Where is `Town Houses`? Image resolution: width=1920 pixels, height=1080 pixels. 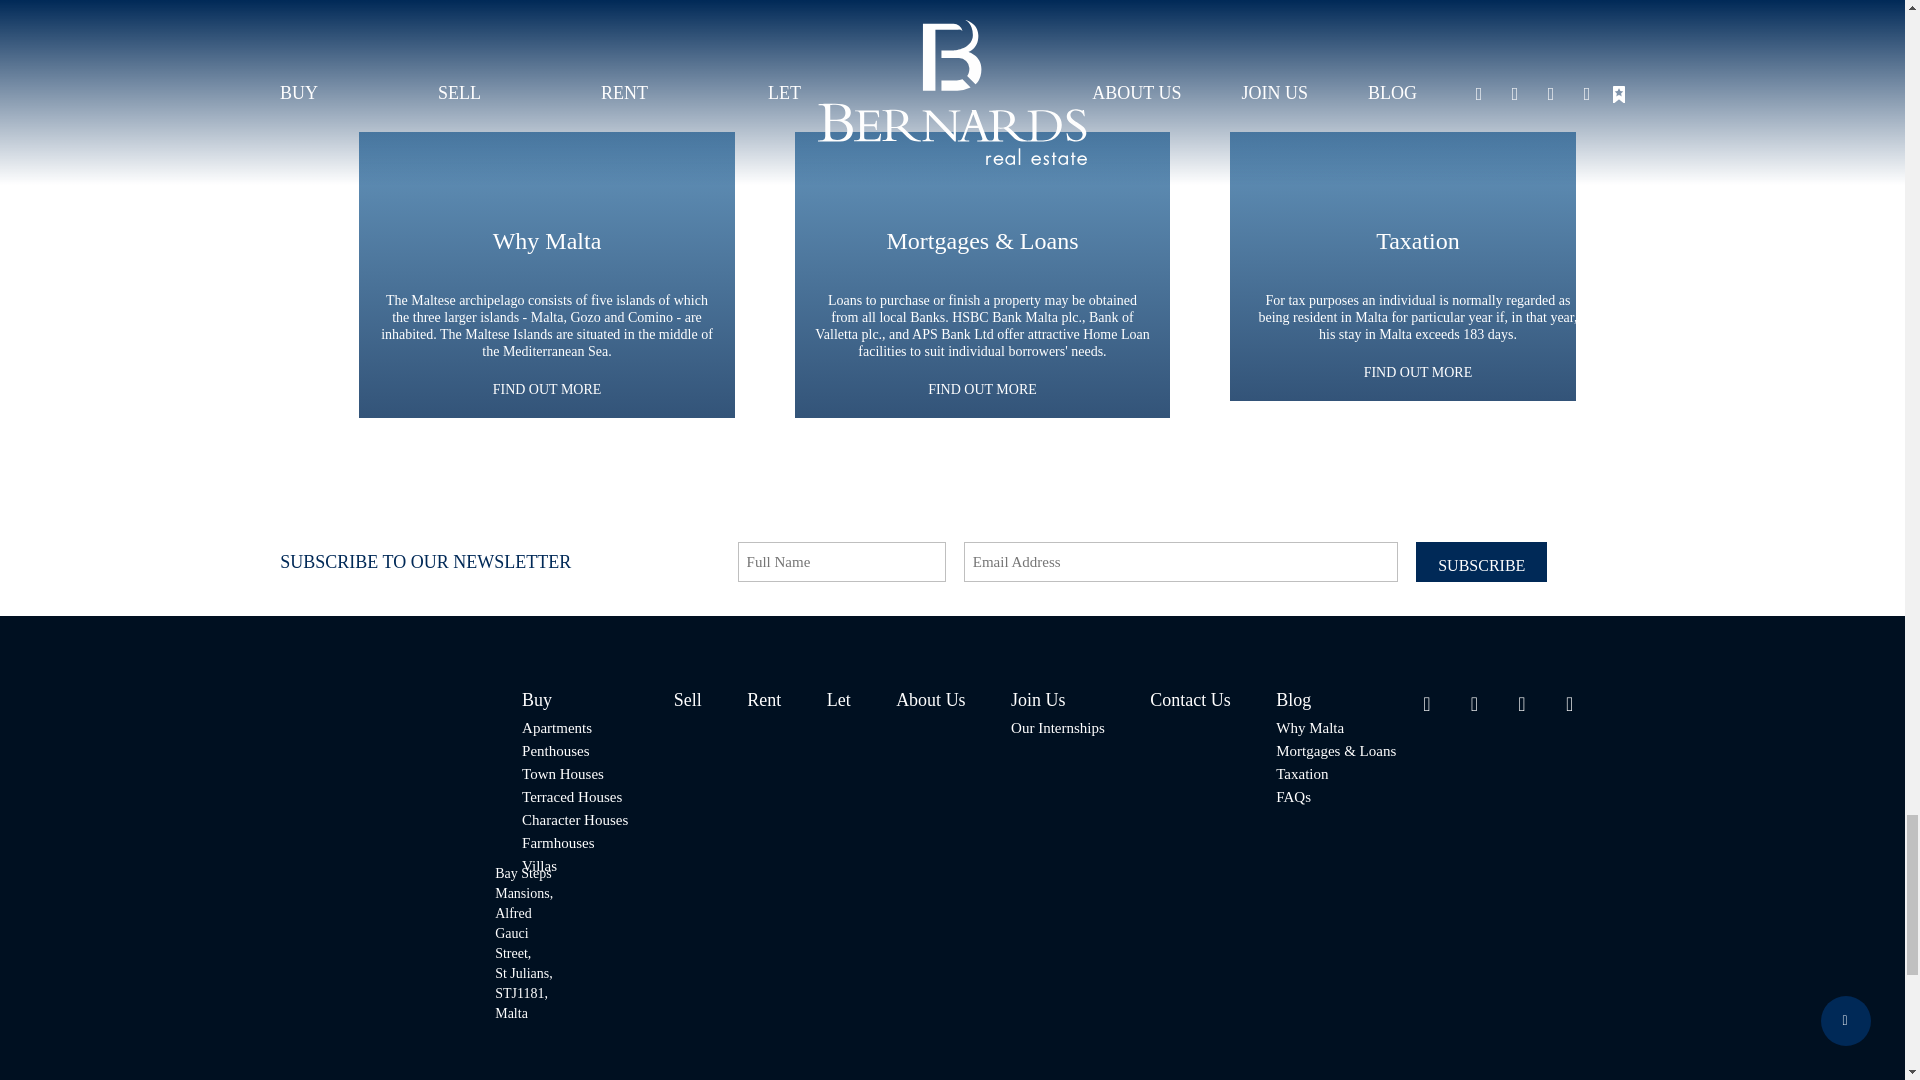 Town Houses is located at coordinates (574, 774).